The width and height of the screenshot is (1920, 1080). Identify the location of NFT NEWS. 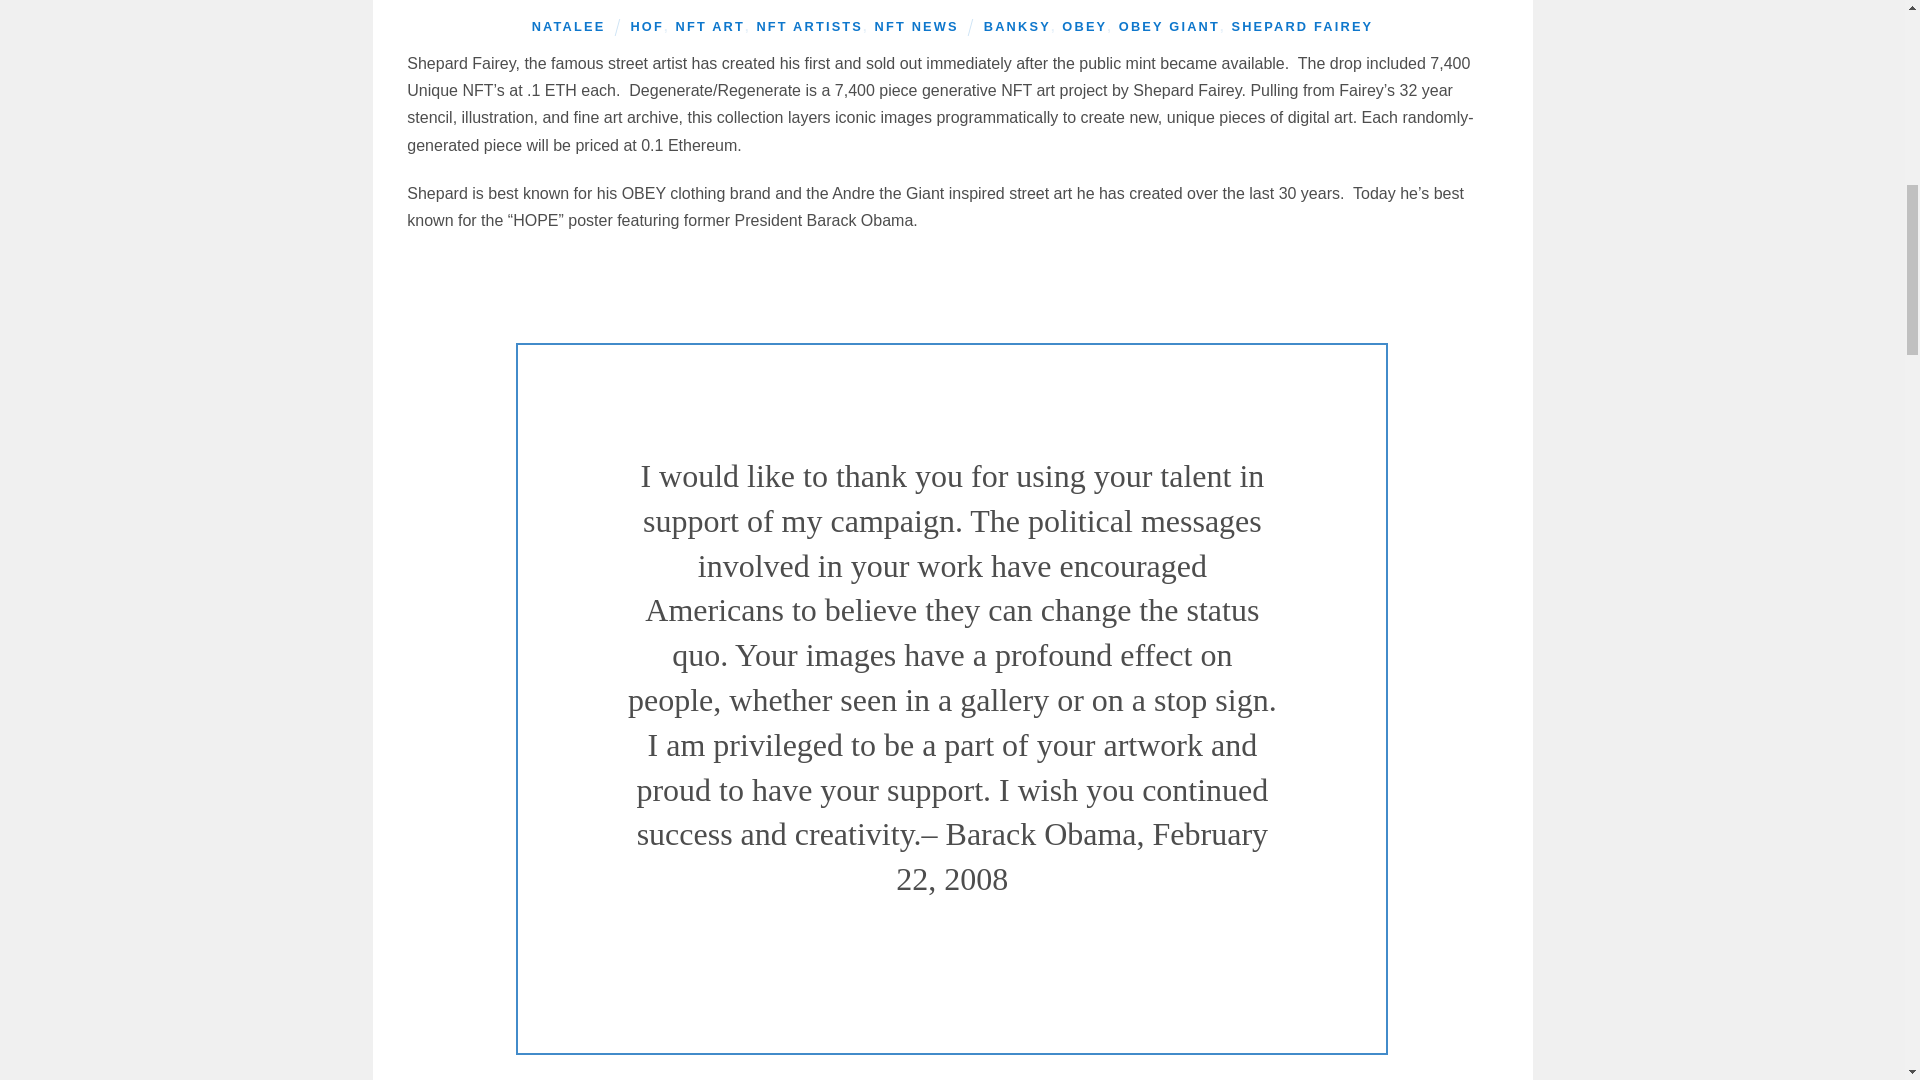
(916, 26).